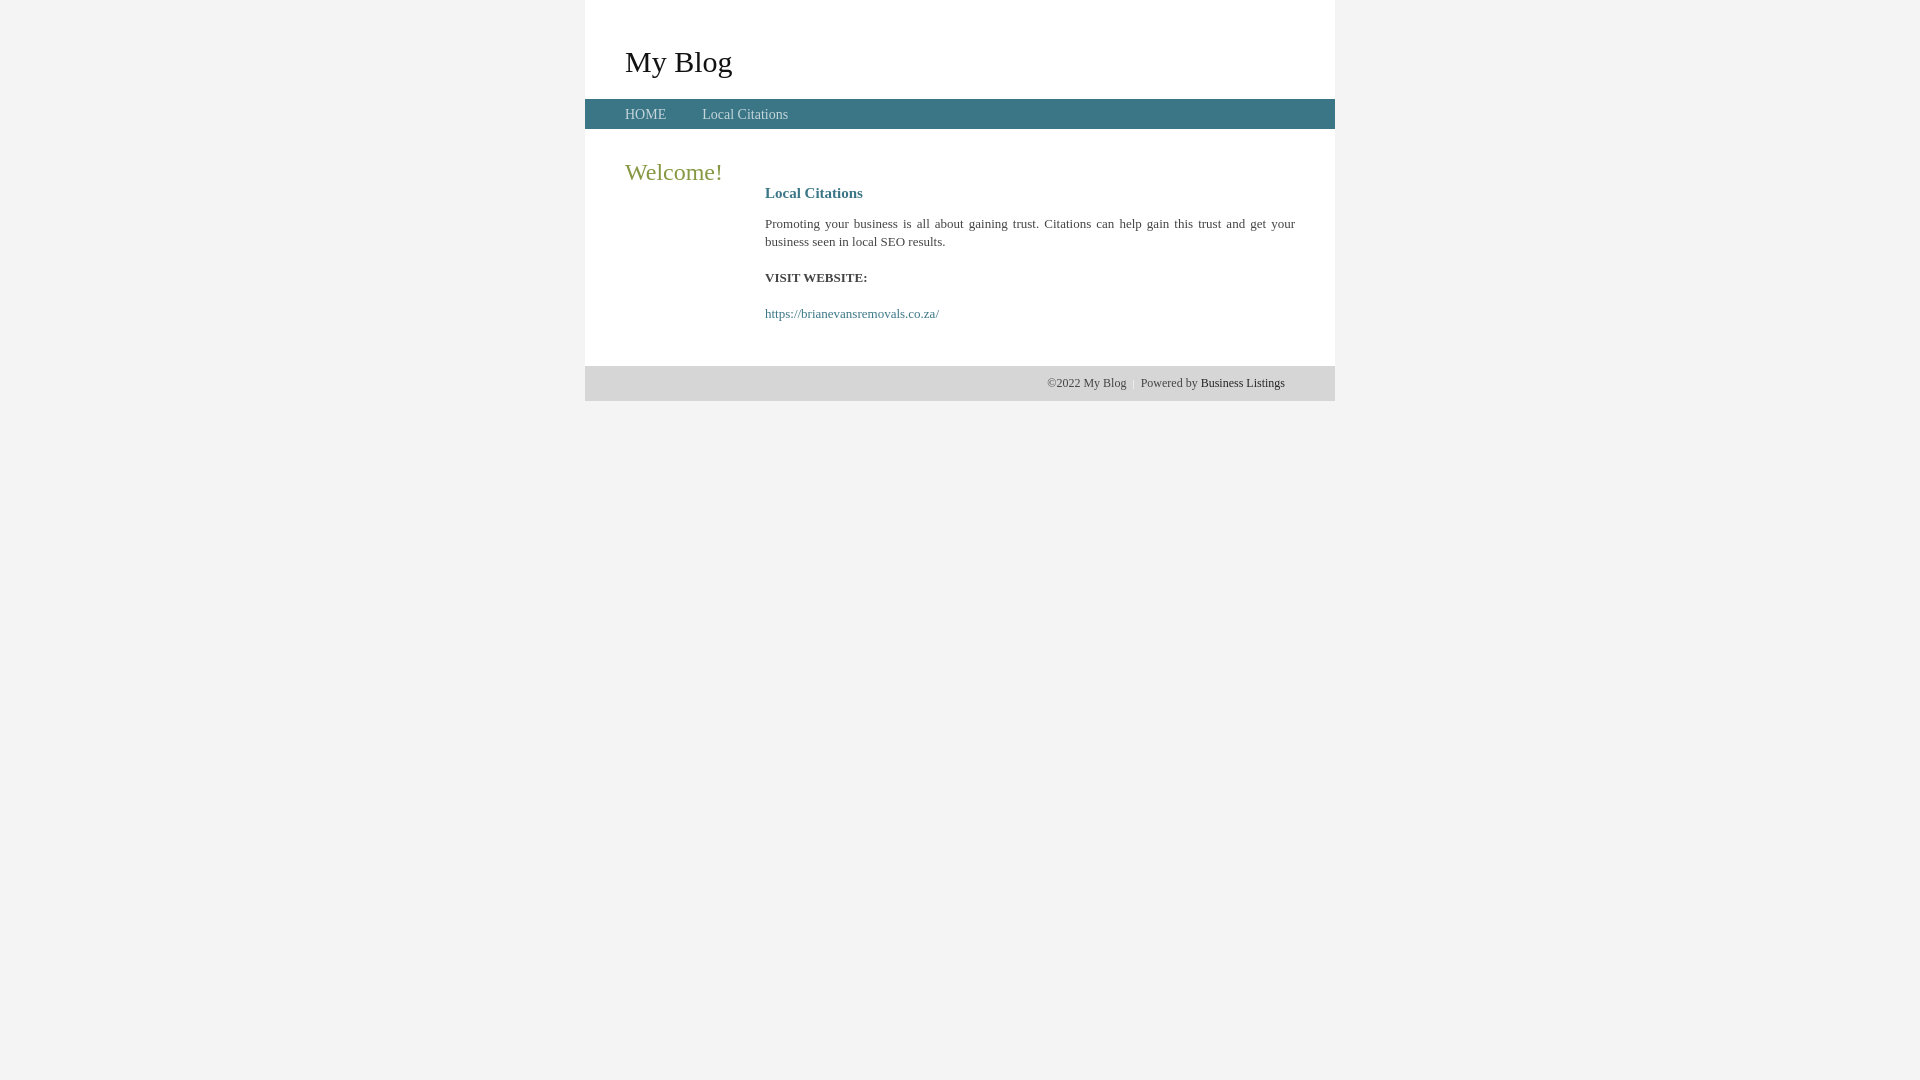  What do you see at coordinates (745, 114) in the screenshot?
I see `Local Citations` at bounding box center [745, 114].